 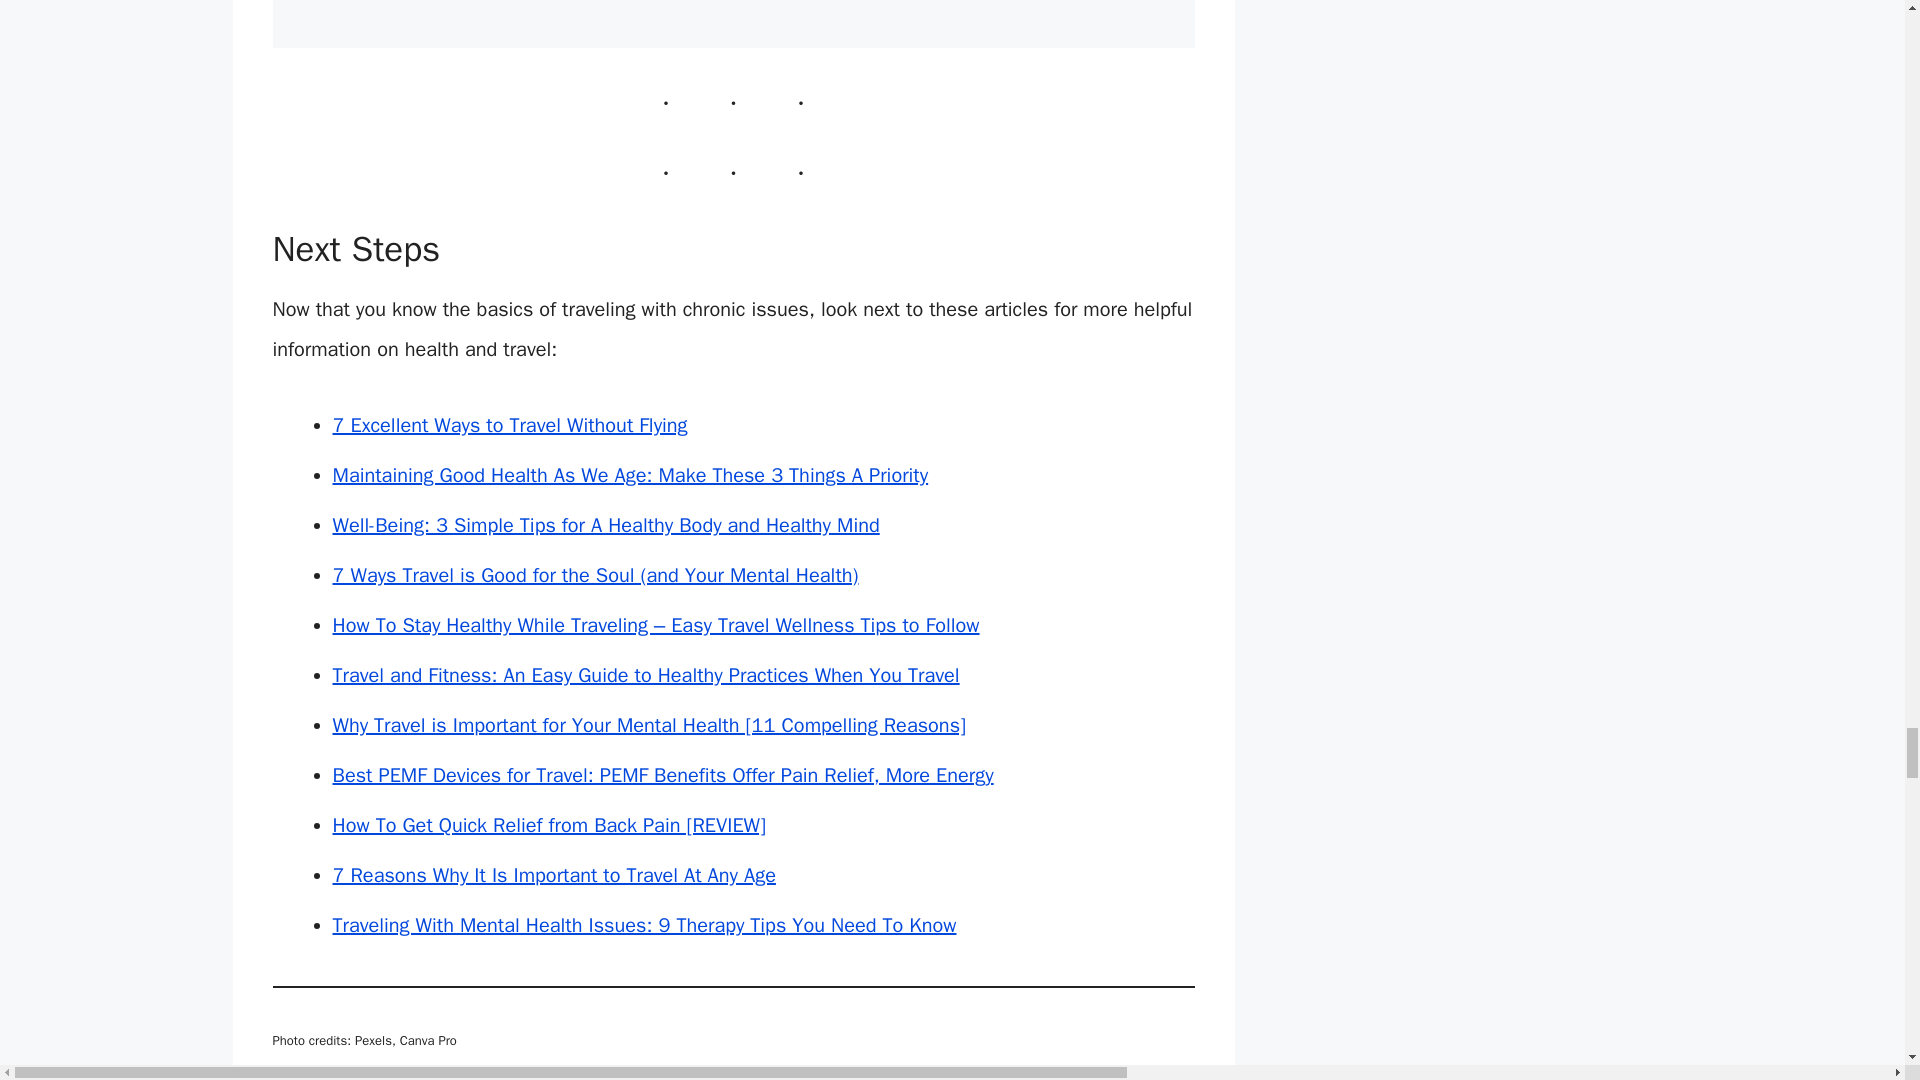 What do you see at coordinates (436, 1078) in the screenshot?
I see `Save to Pinterest` at bounding box center [436, 1078].